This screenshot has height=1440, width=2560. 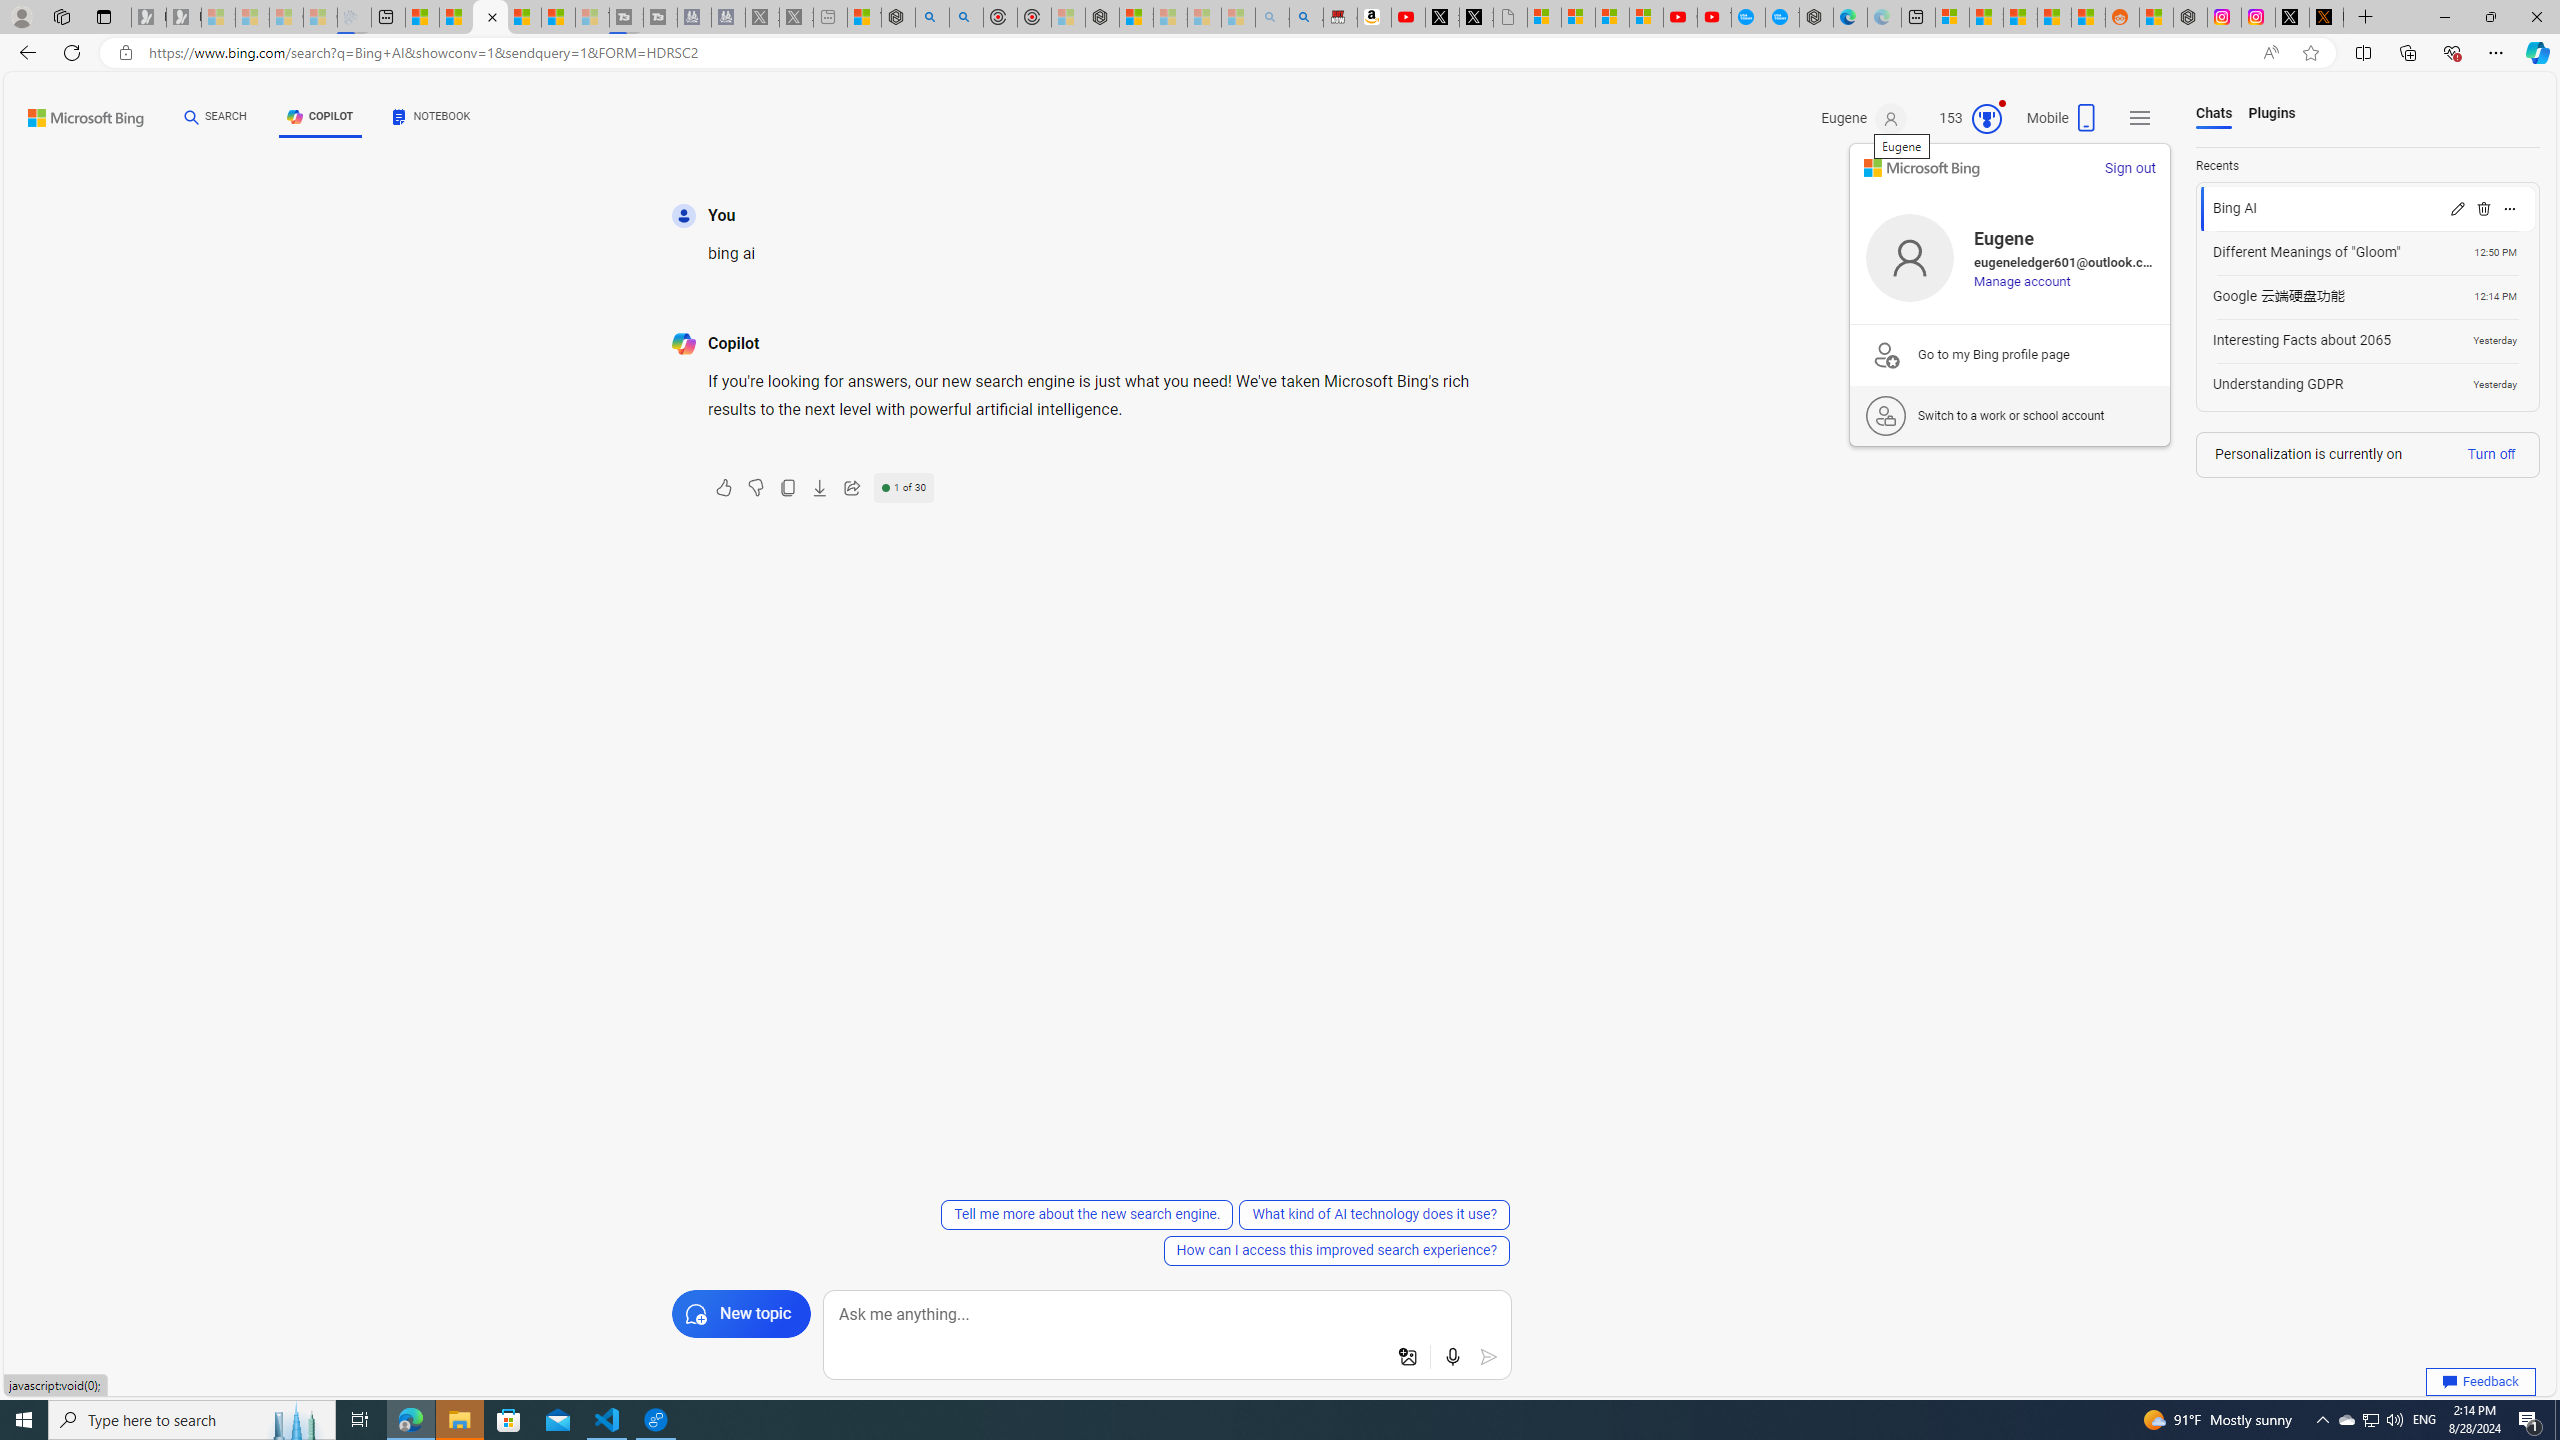 I want to click on Chat, so click(x=192, y=116).